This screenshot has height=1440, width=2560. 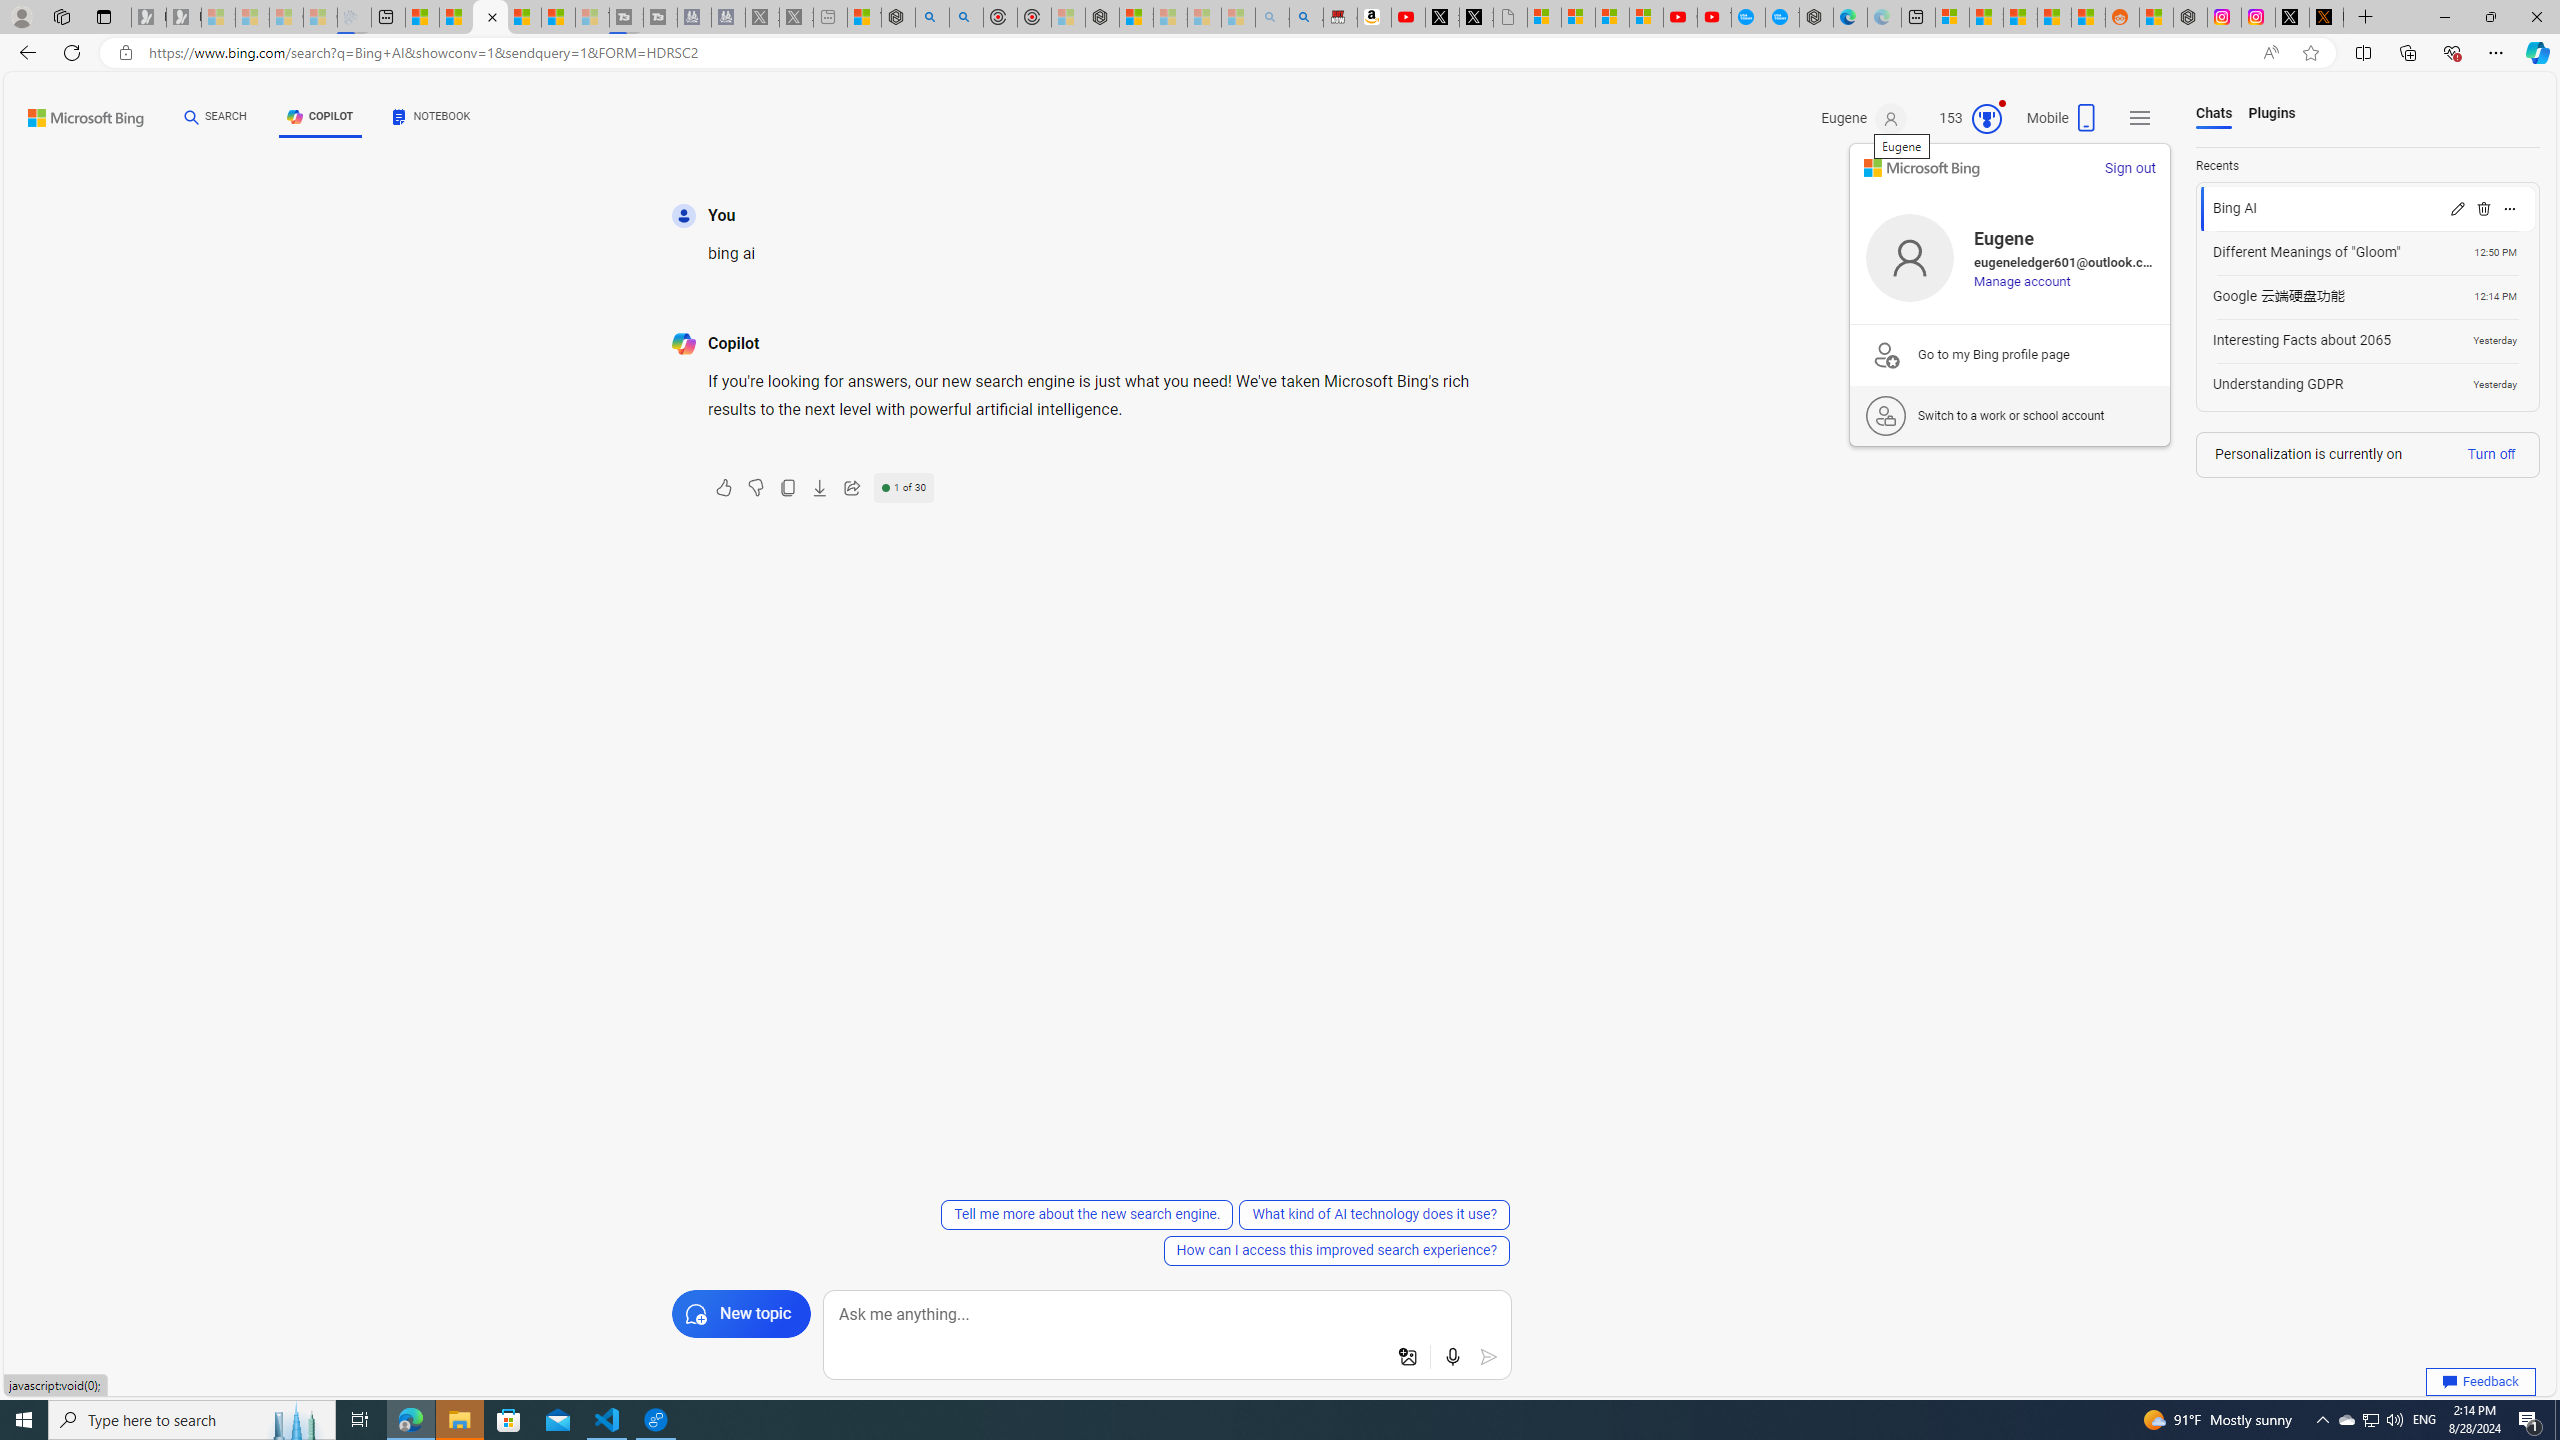 I want to click on Chat, so click(x=192, y=116).